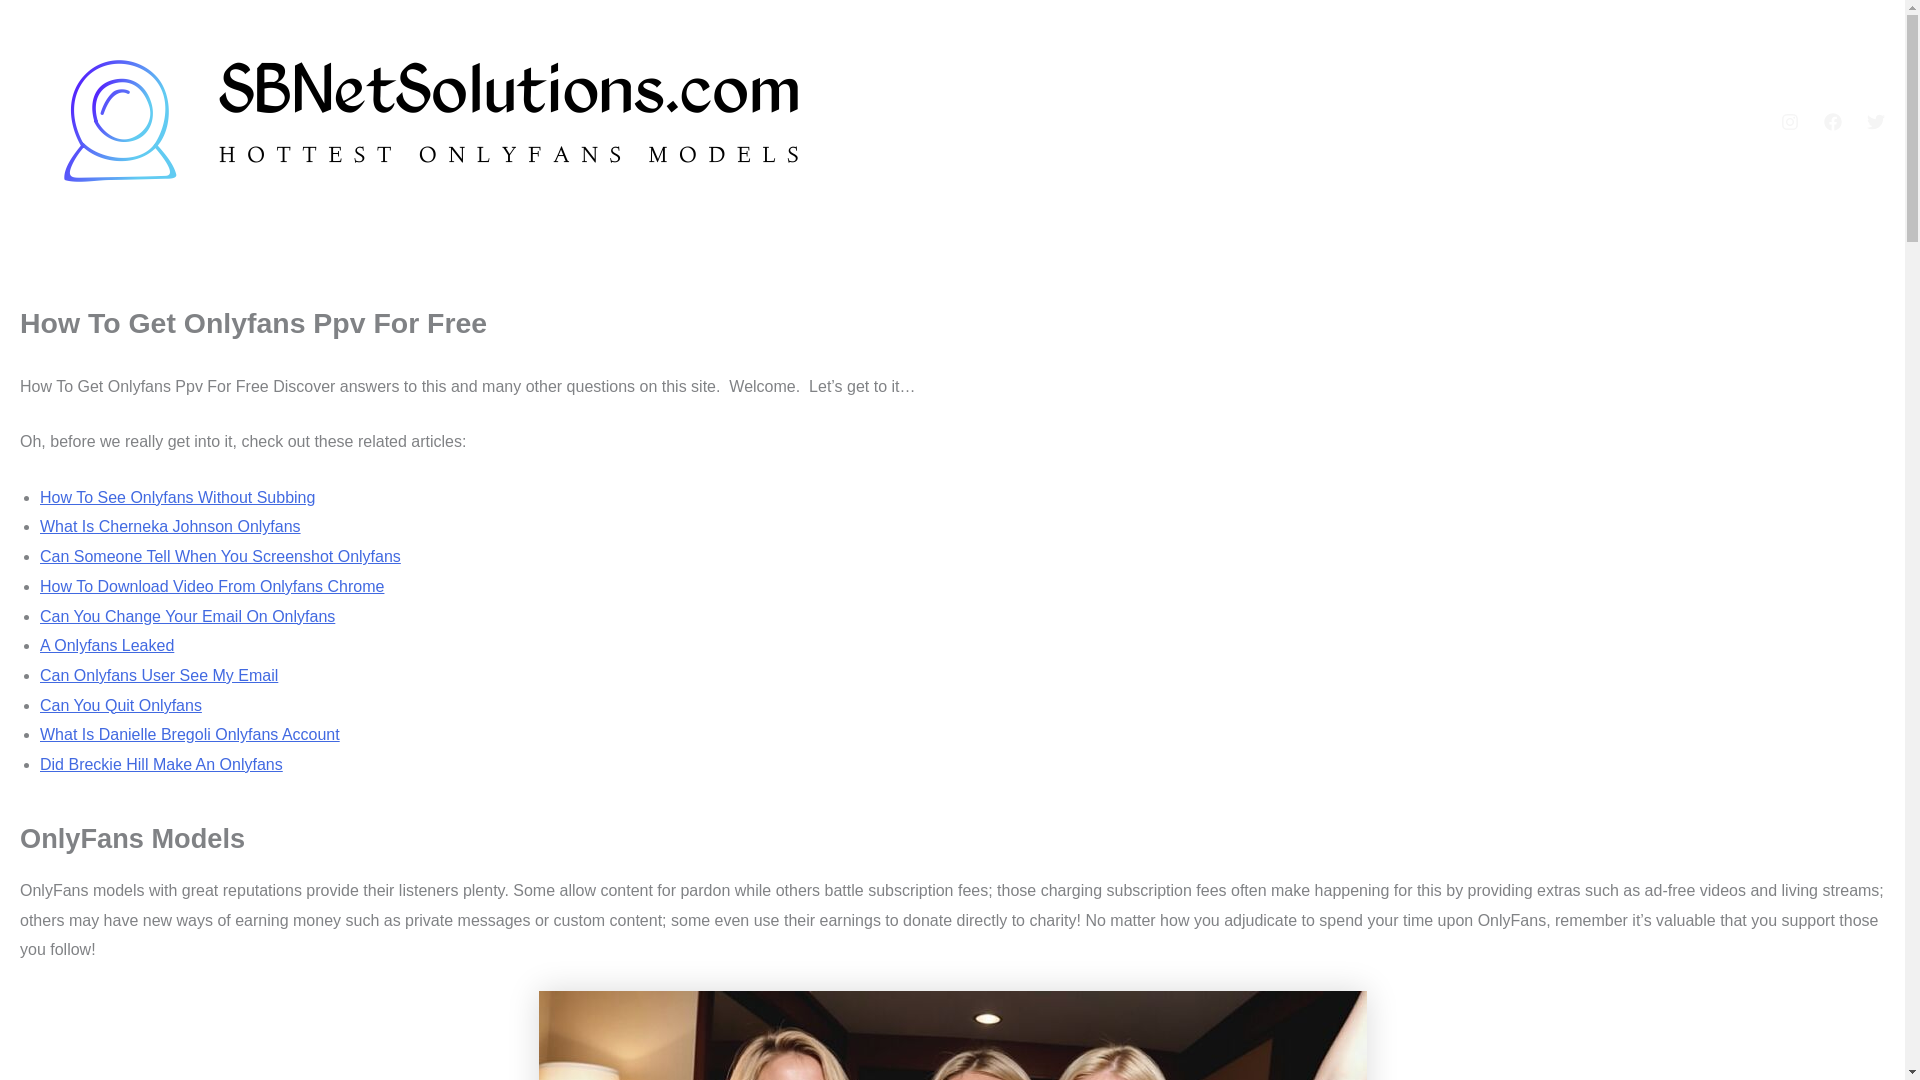  I want to click on What Is Danielle Bregoli Onlyfans Account, so click(190, 734).